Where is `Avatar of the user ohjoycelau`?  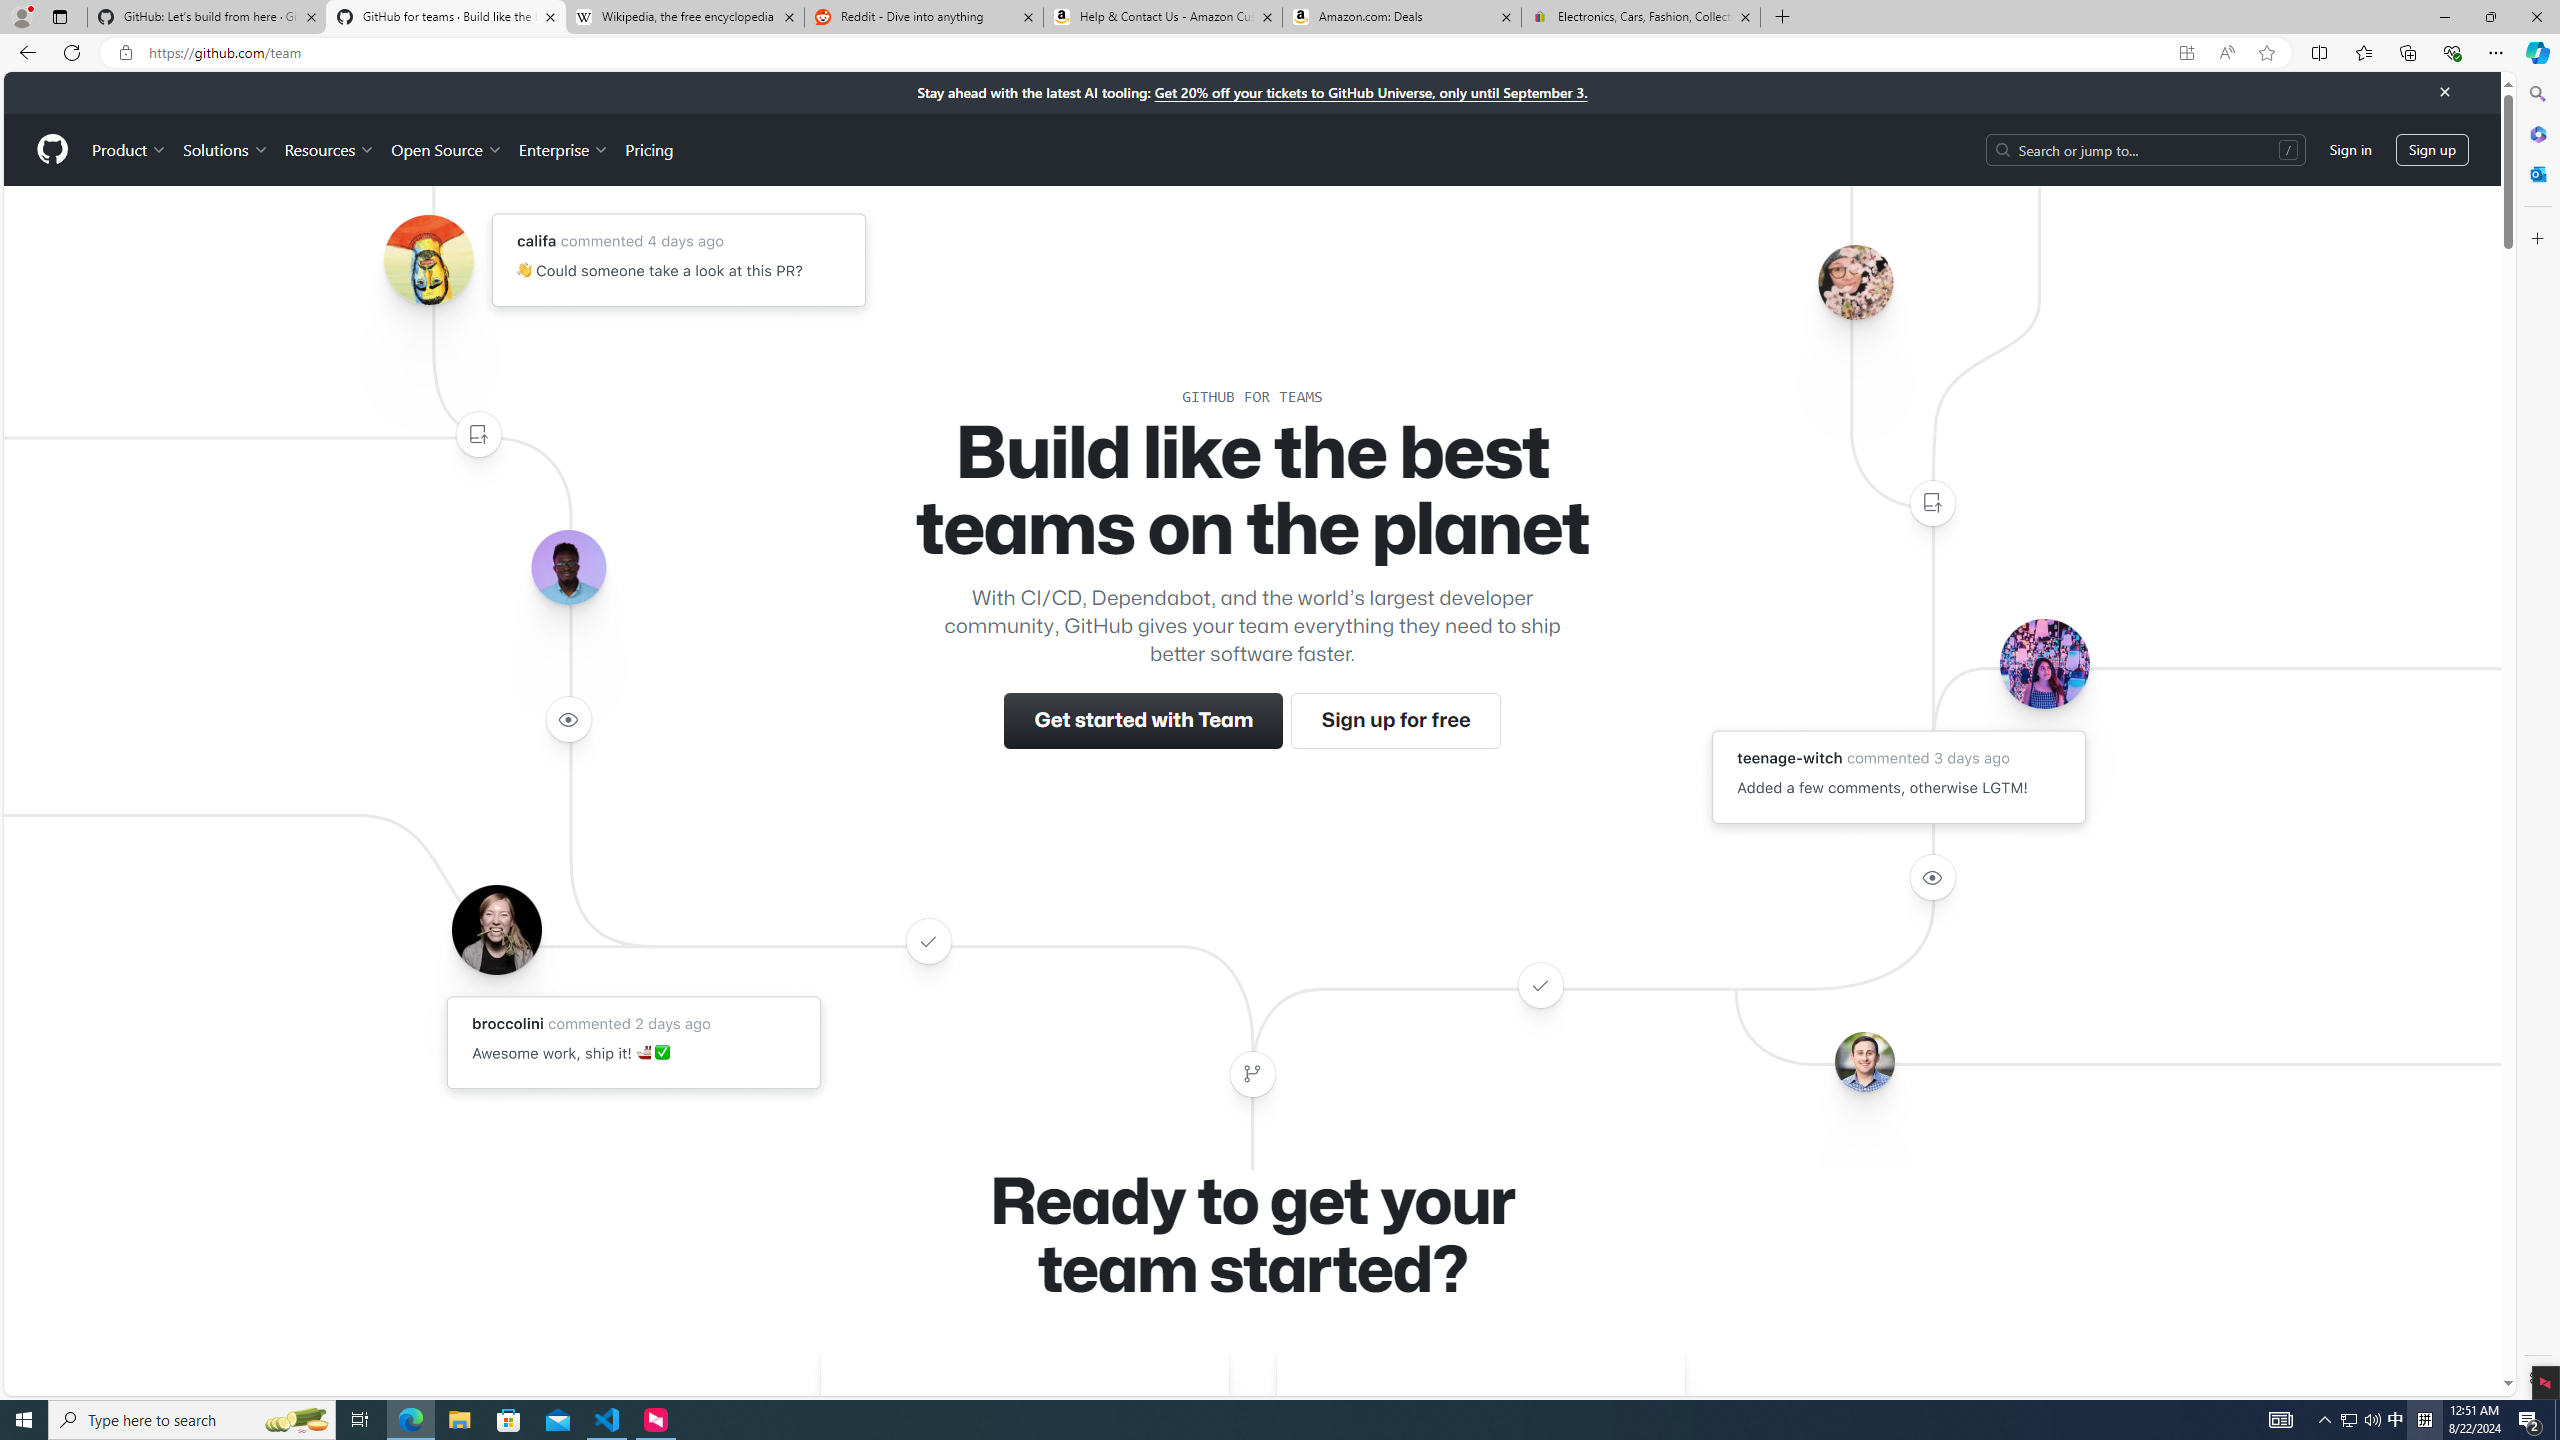 Avatar of the user ohjoycelau is located at coordinates (1854, 281).